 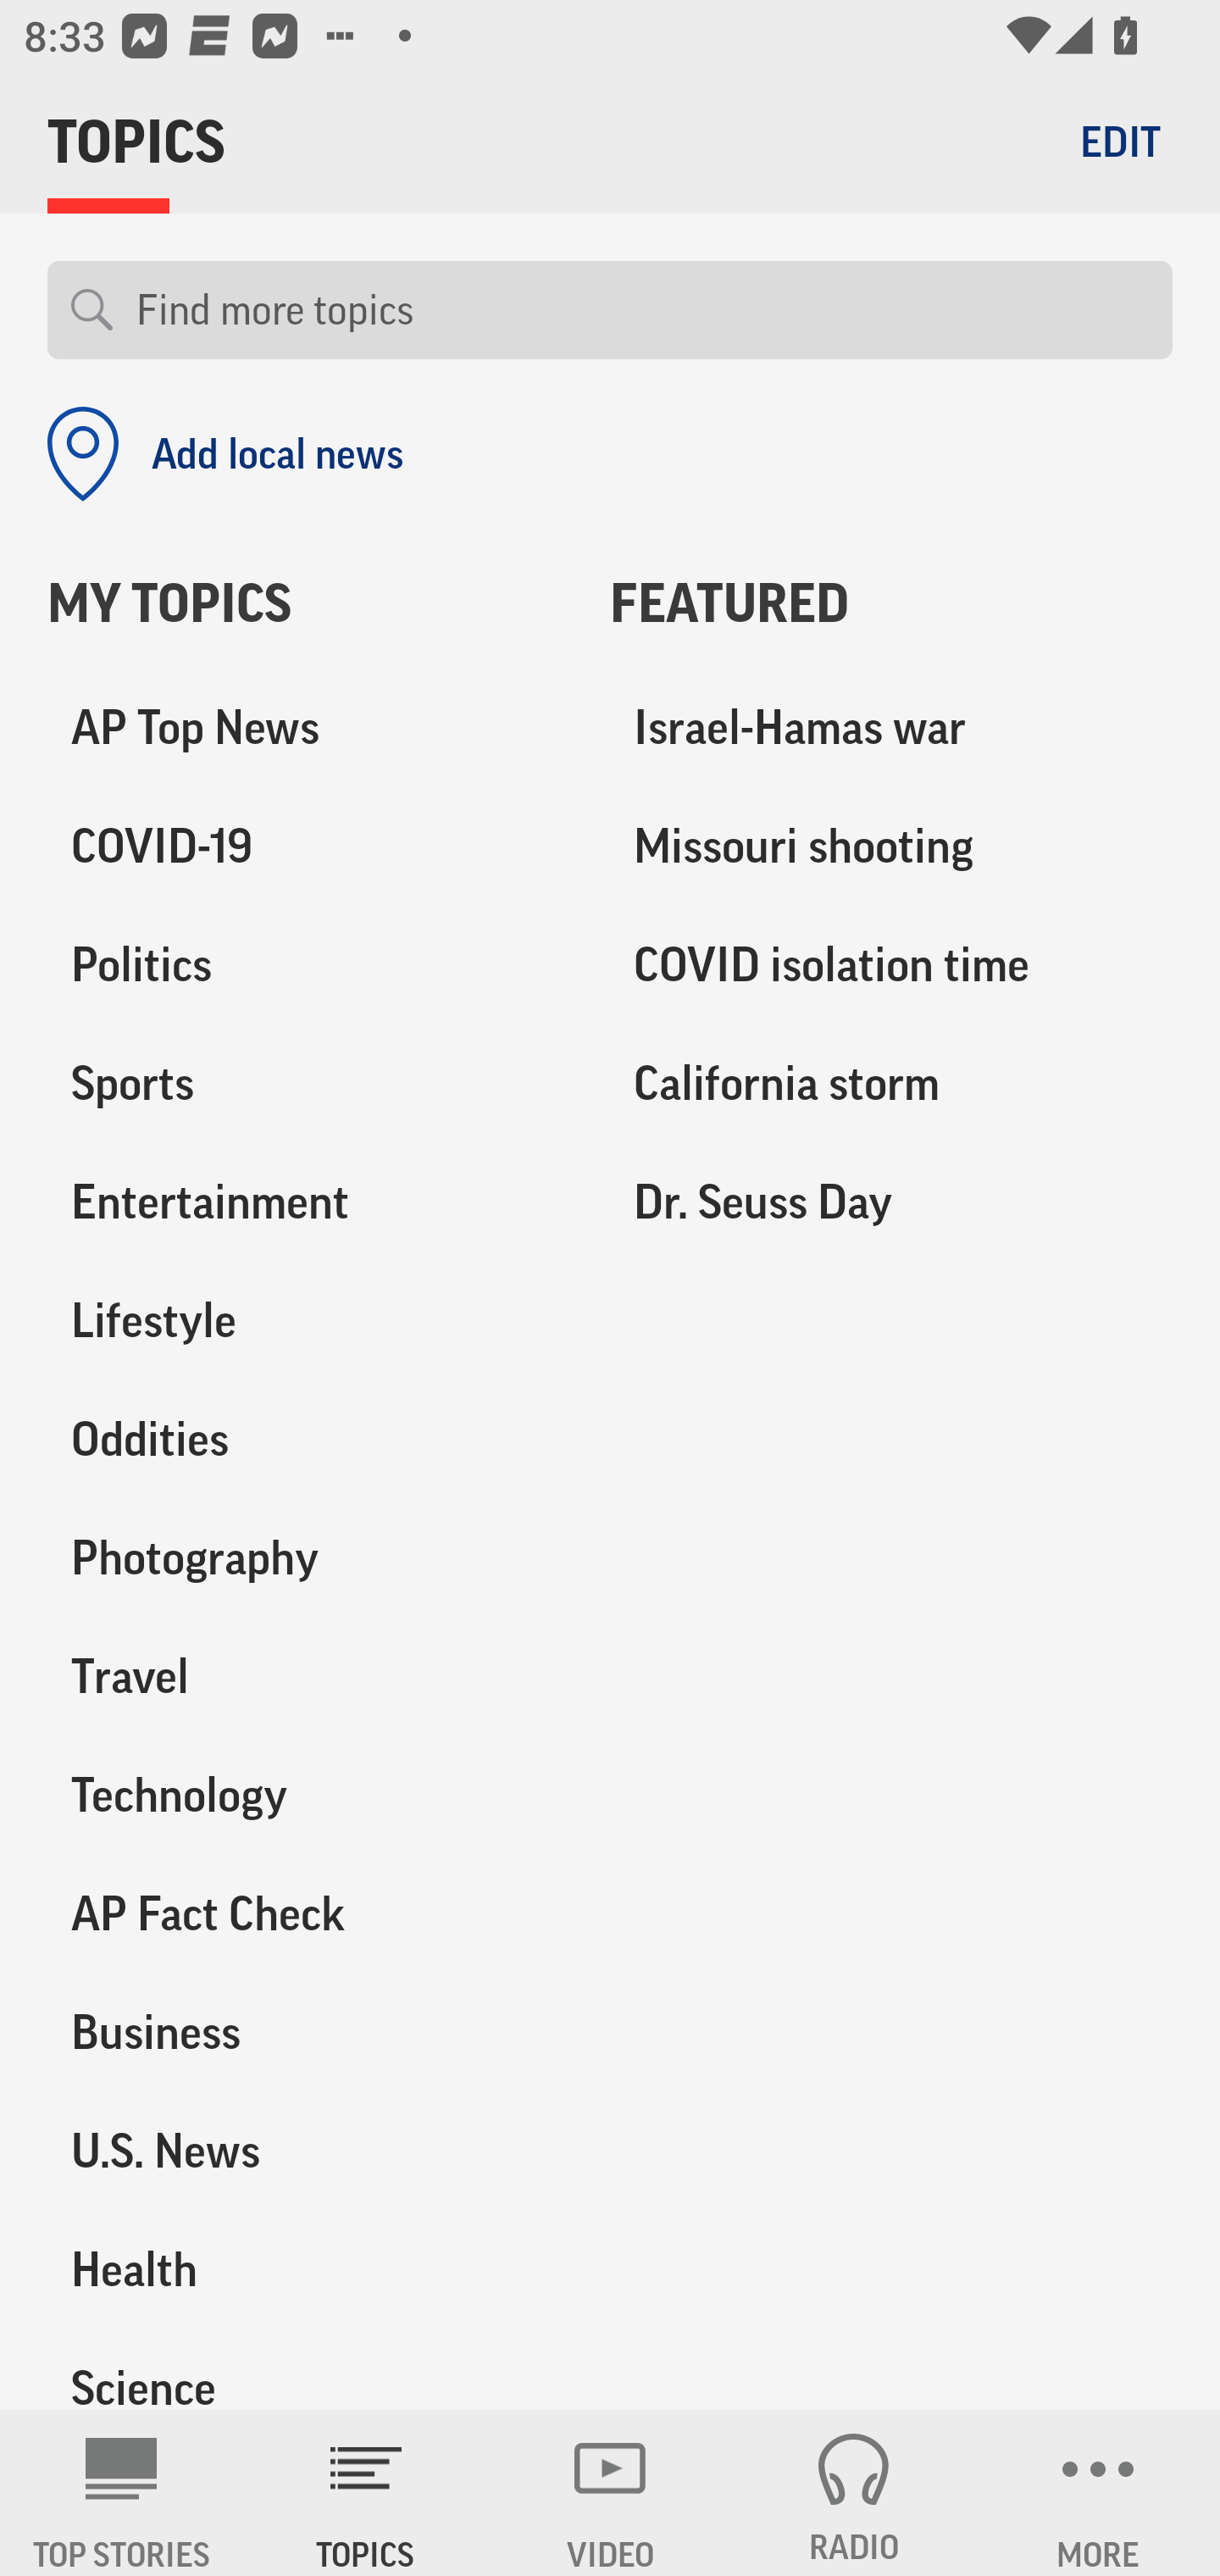 What do you see at coordinates (305, 2032) in the screenshot?
I see `Business` at bounding box center [305, 2032].